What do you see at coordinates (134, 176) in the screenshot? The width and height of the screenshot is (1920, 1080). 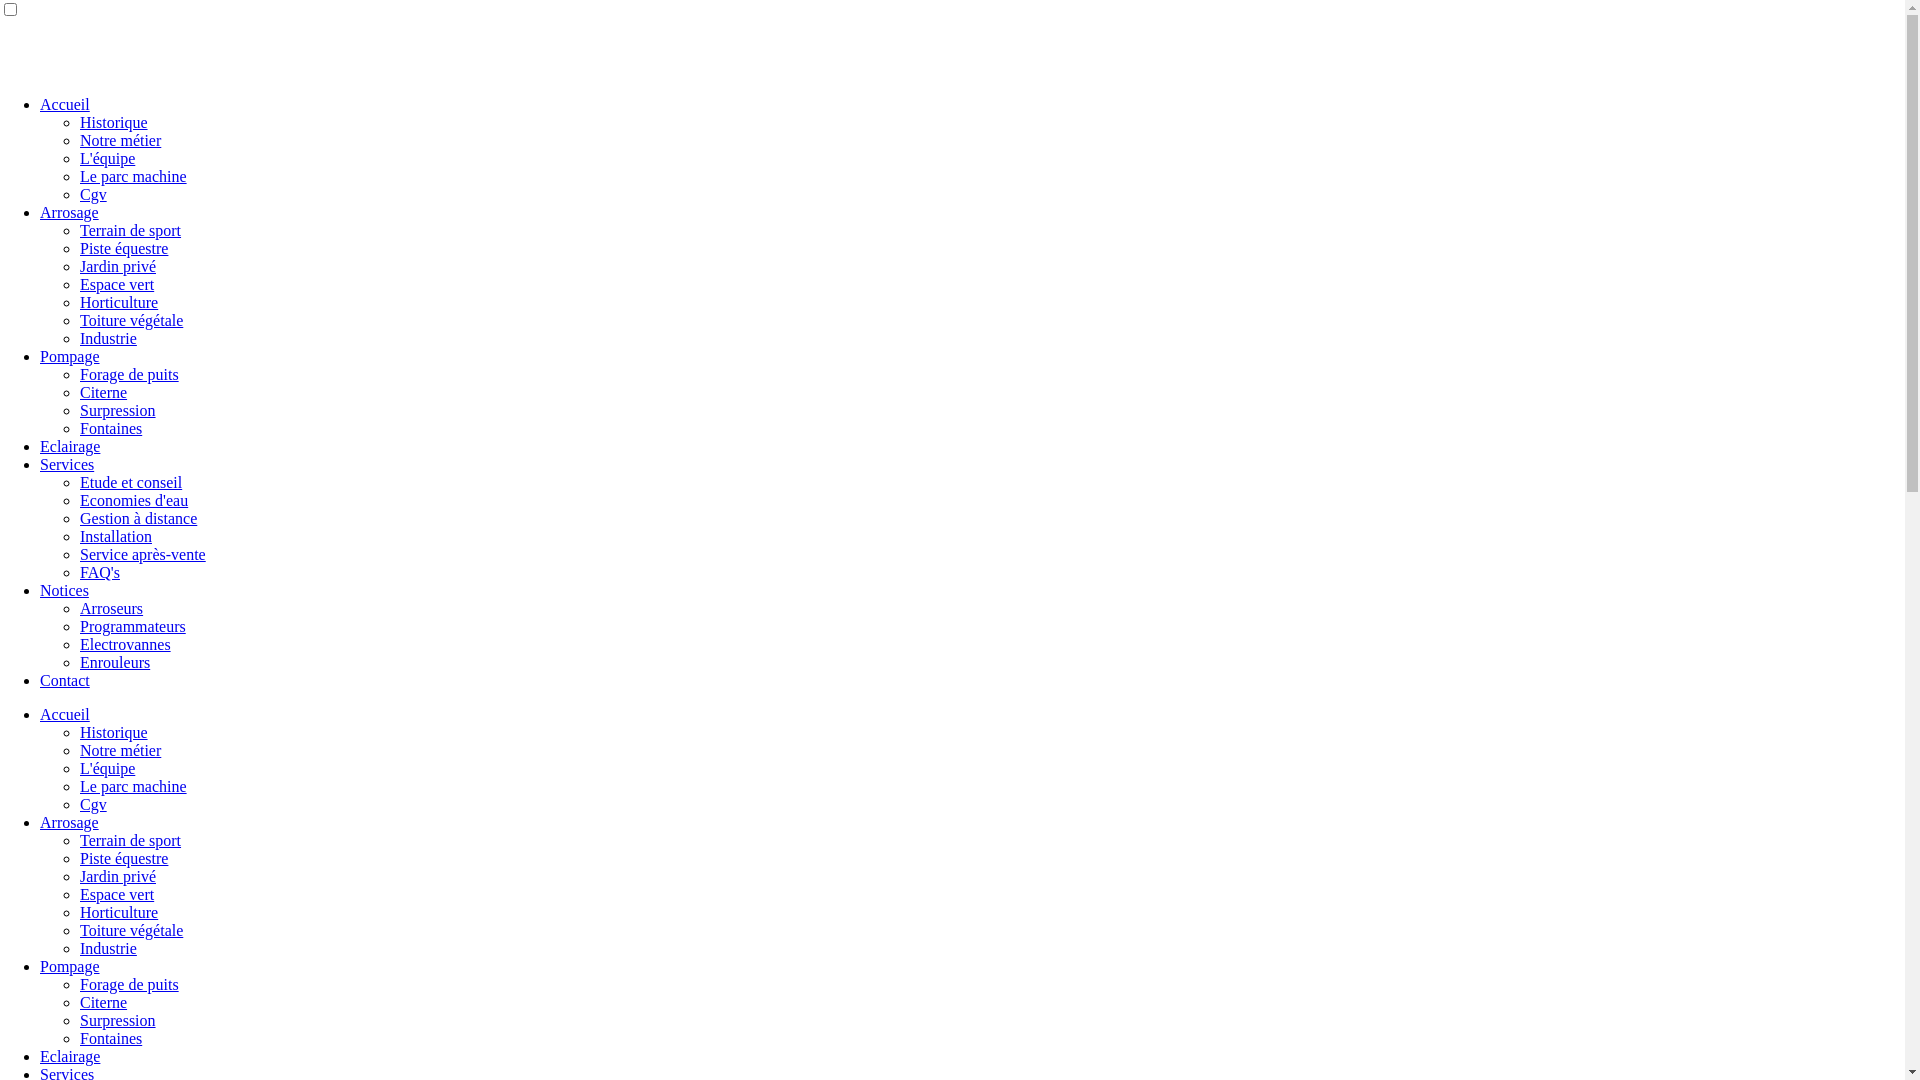 I see `Le parc machine` at bounding box center [134, 176].